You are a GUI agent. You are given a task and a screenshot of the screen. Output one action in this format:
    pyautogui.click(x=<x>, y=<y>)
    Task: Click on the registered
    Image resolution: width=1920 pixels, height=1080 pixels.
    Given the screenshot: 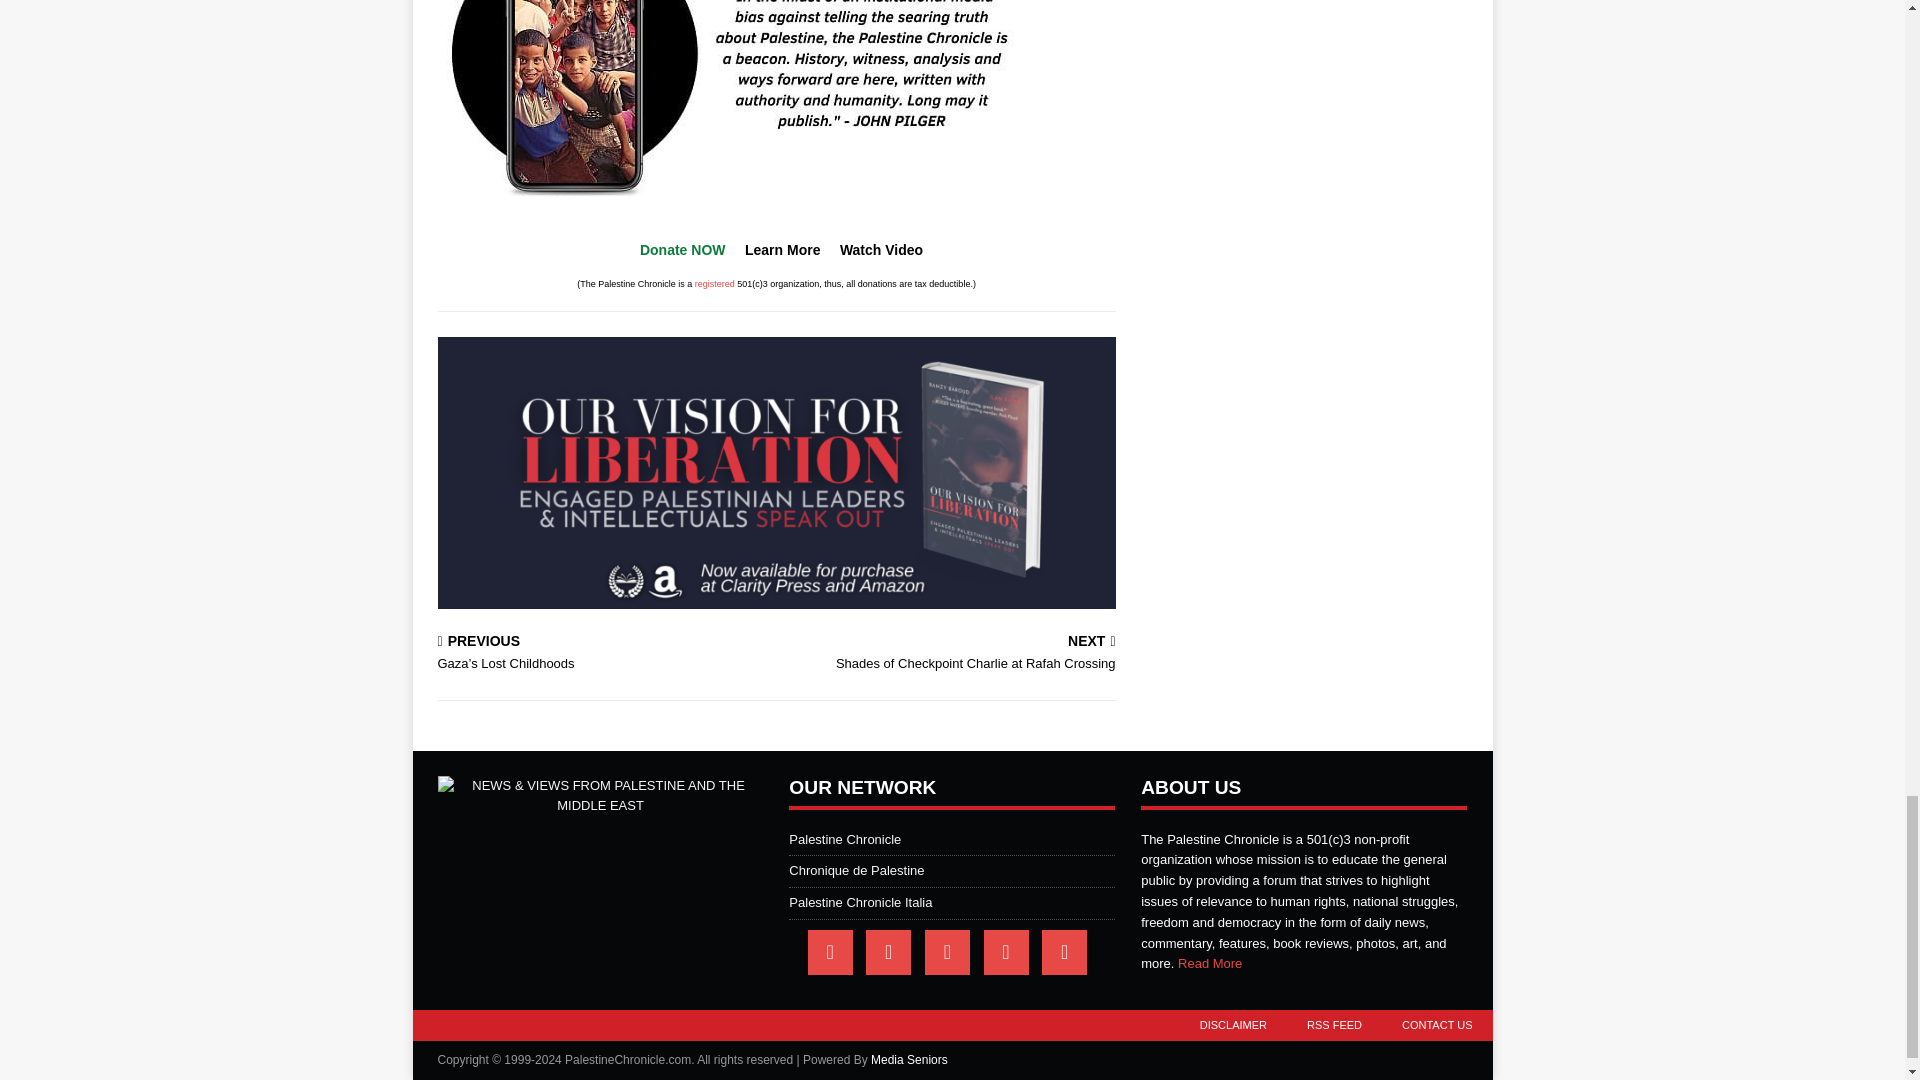 What is the action you would take?
    pyautogui.click(x=950, y=654)
    